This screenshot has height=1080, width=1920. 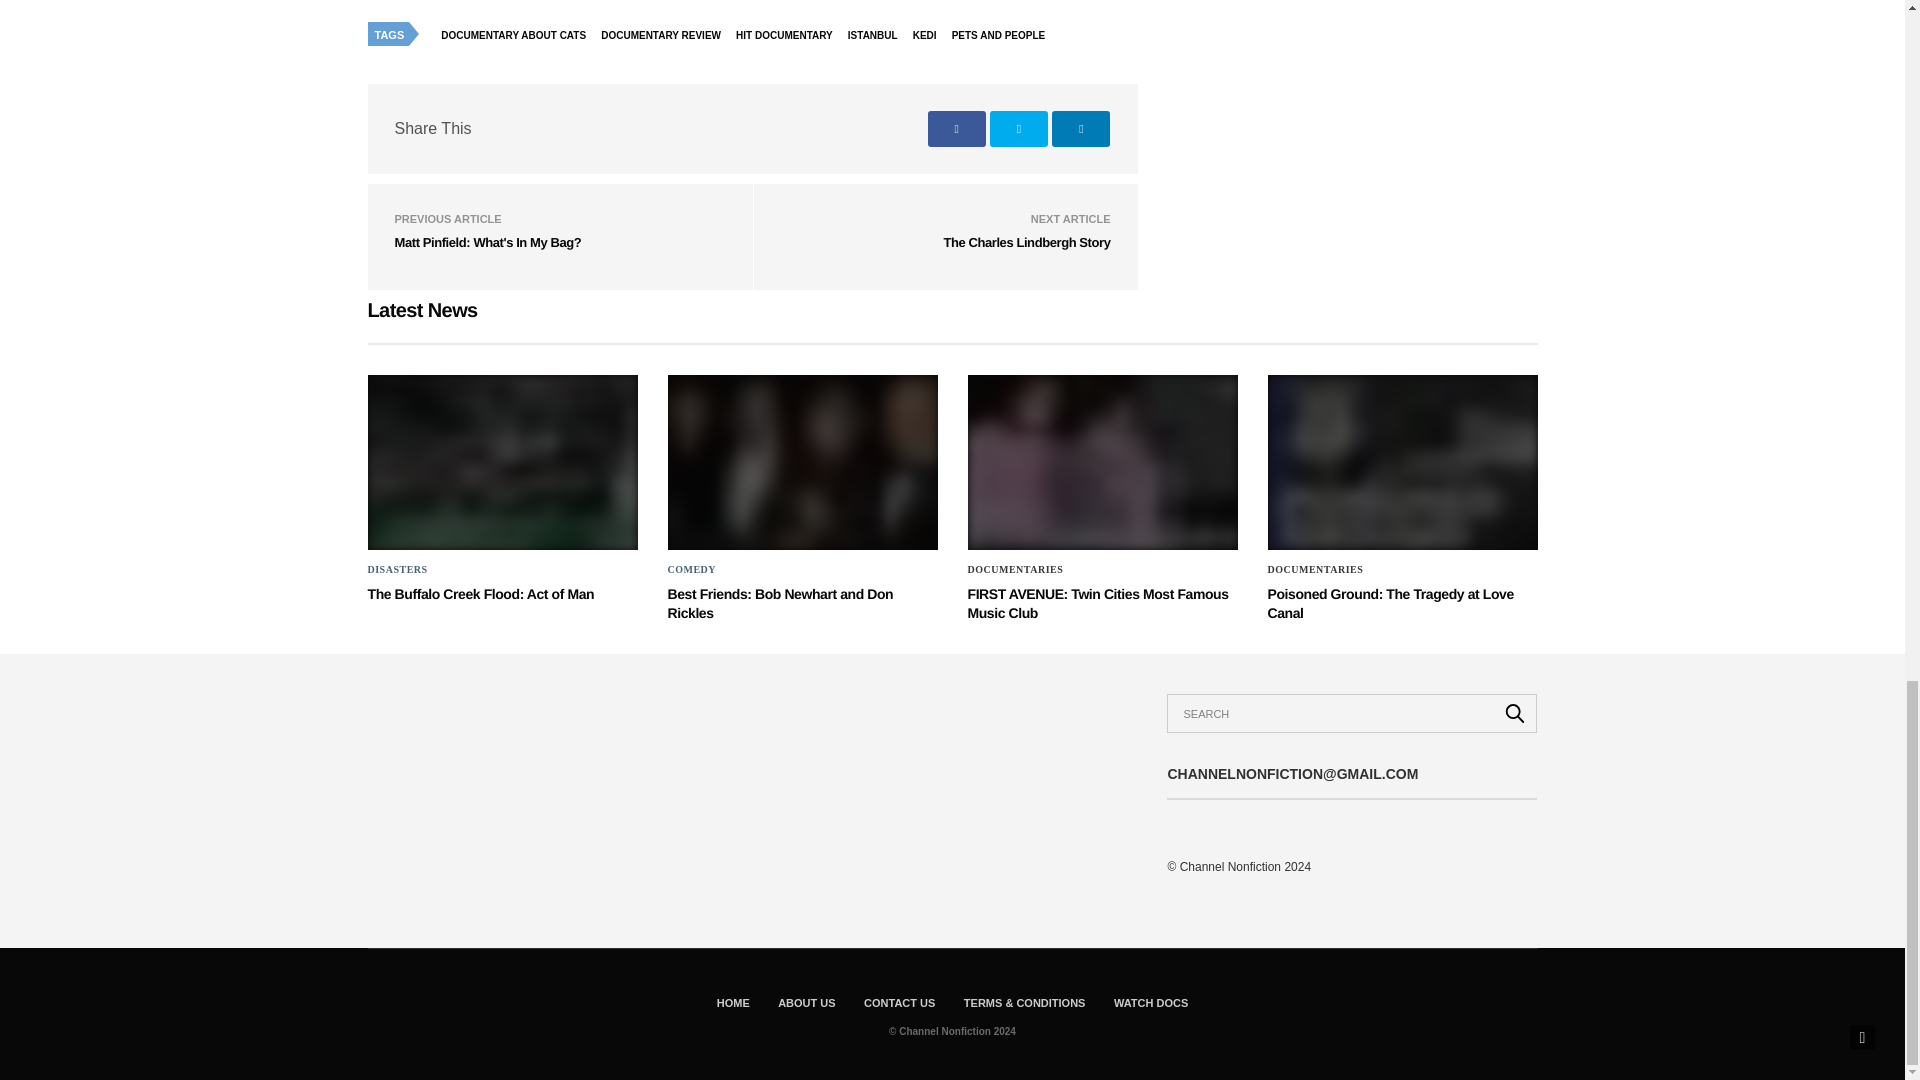 What do you see at coordinates (692, 569) in the screenshot?
I see `Comedy` at bounding box center [692, 569].